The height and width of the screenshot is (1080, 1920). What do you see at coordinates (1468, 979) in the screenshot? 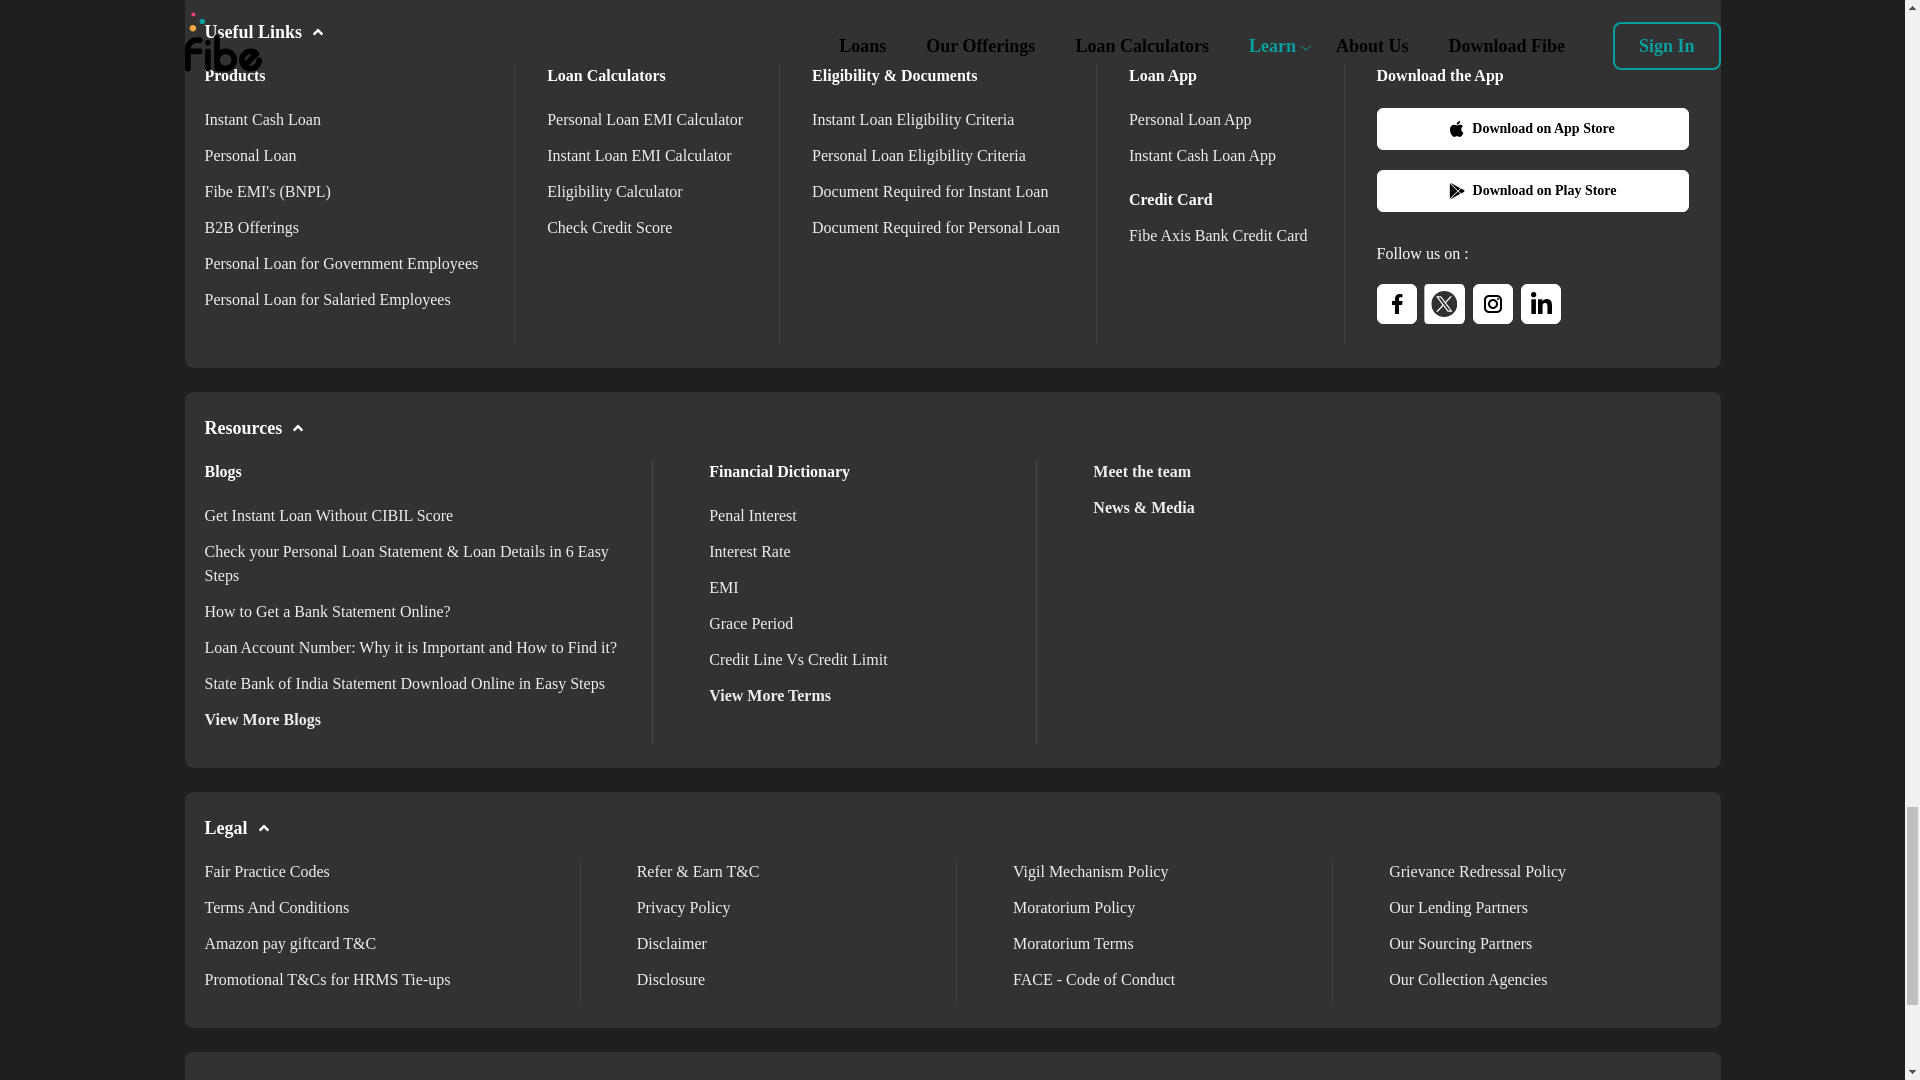
I see `Our Collection Agencies` at bounding box center [1468, 979].